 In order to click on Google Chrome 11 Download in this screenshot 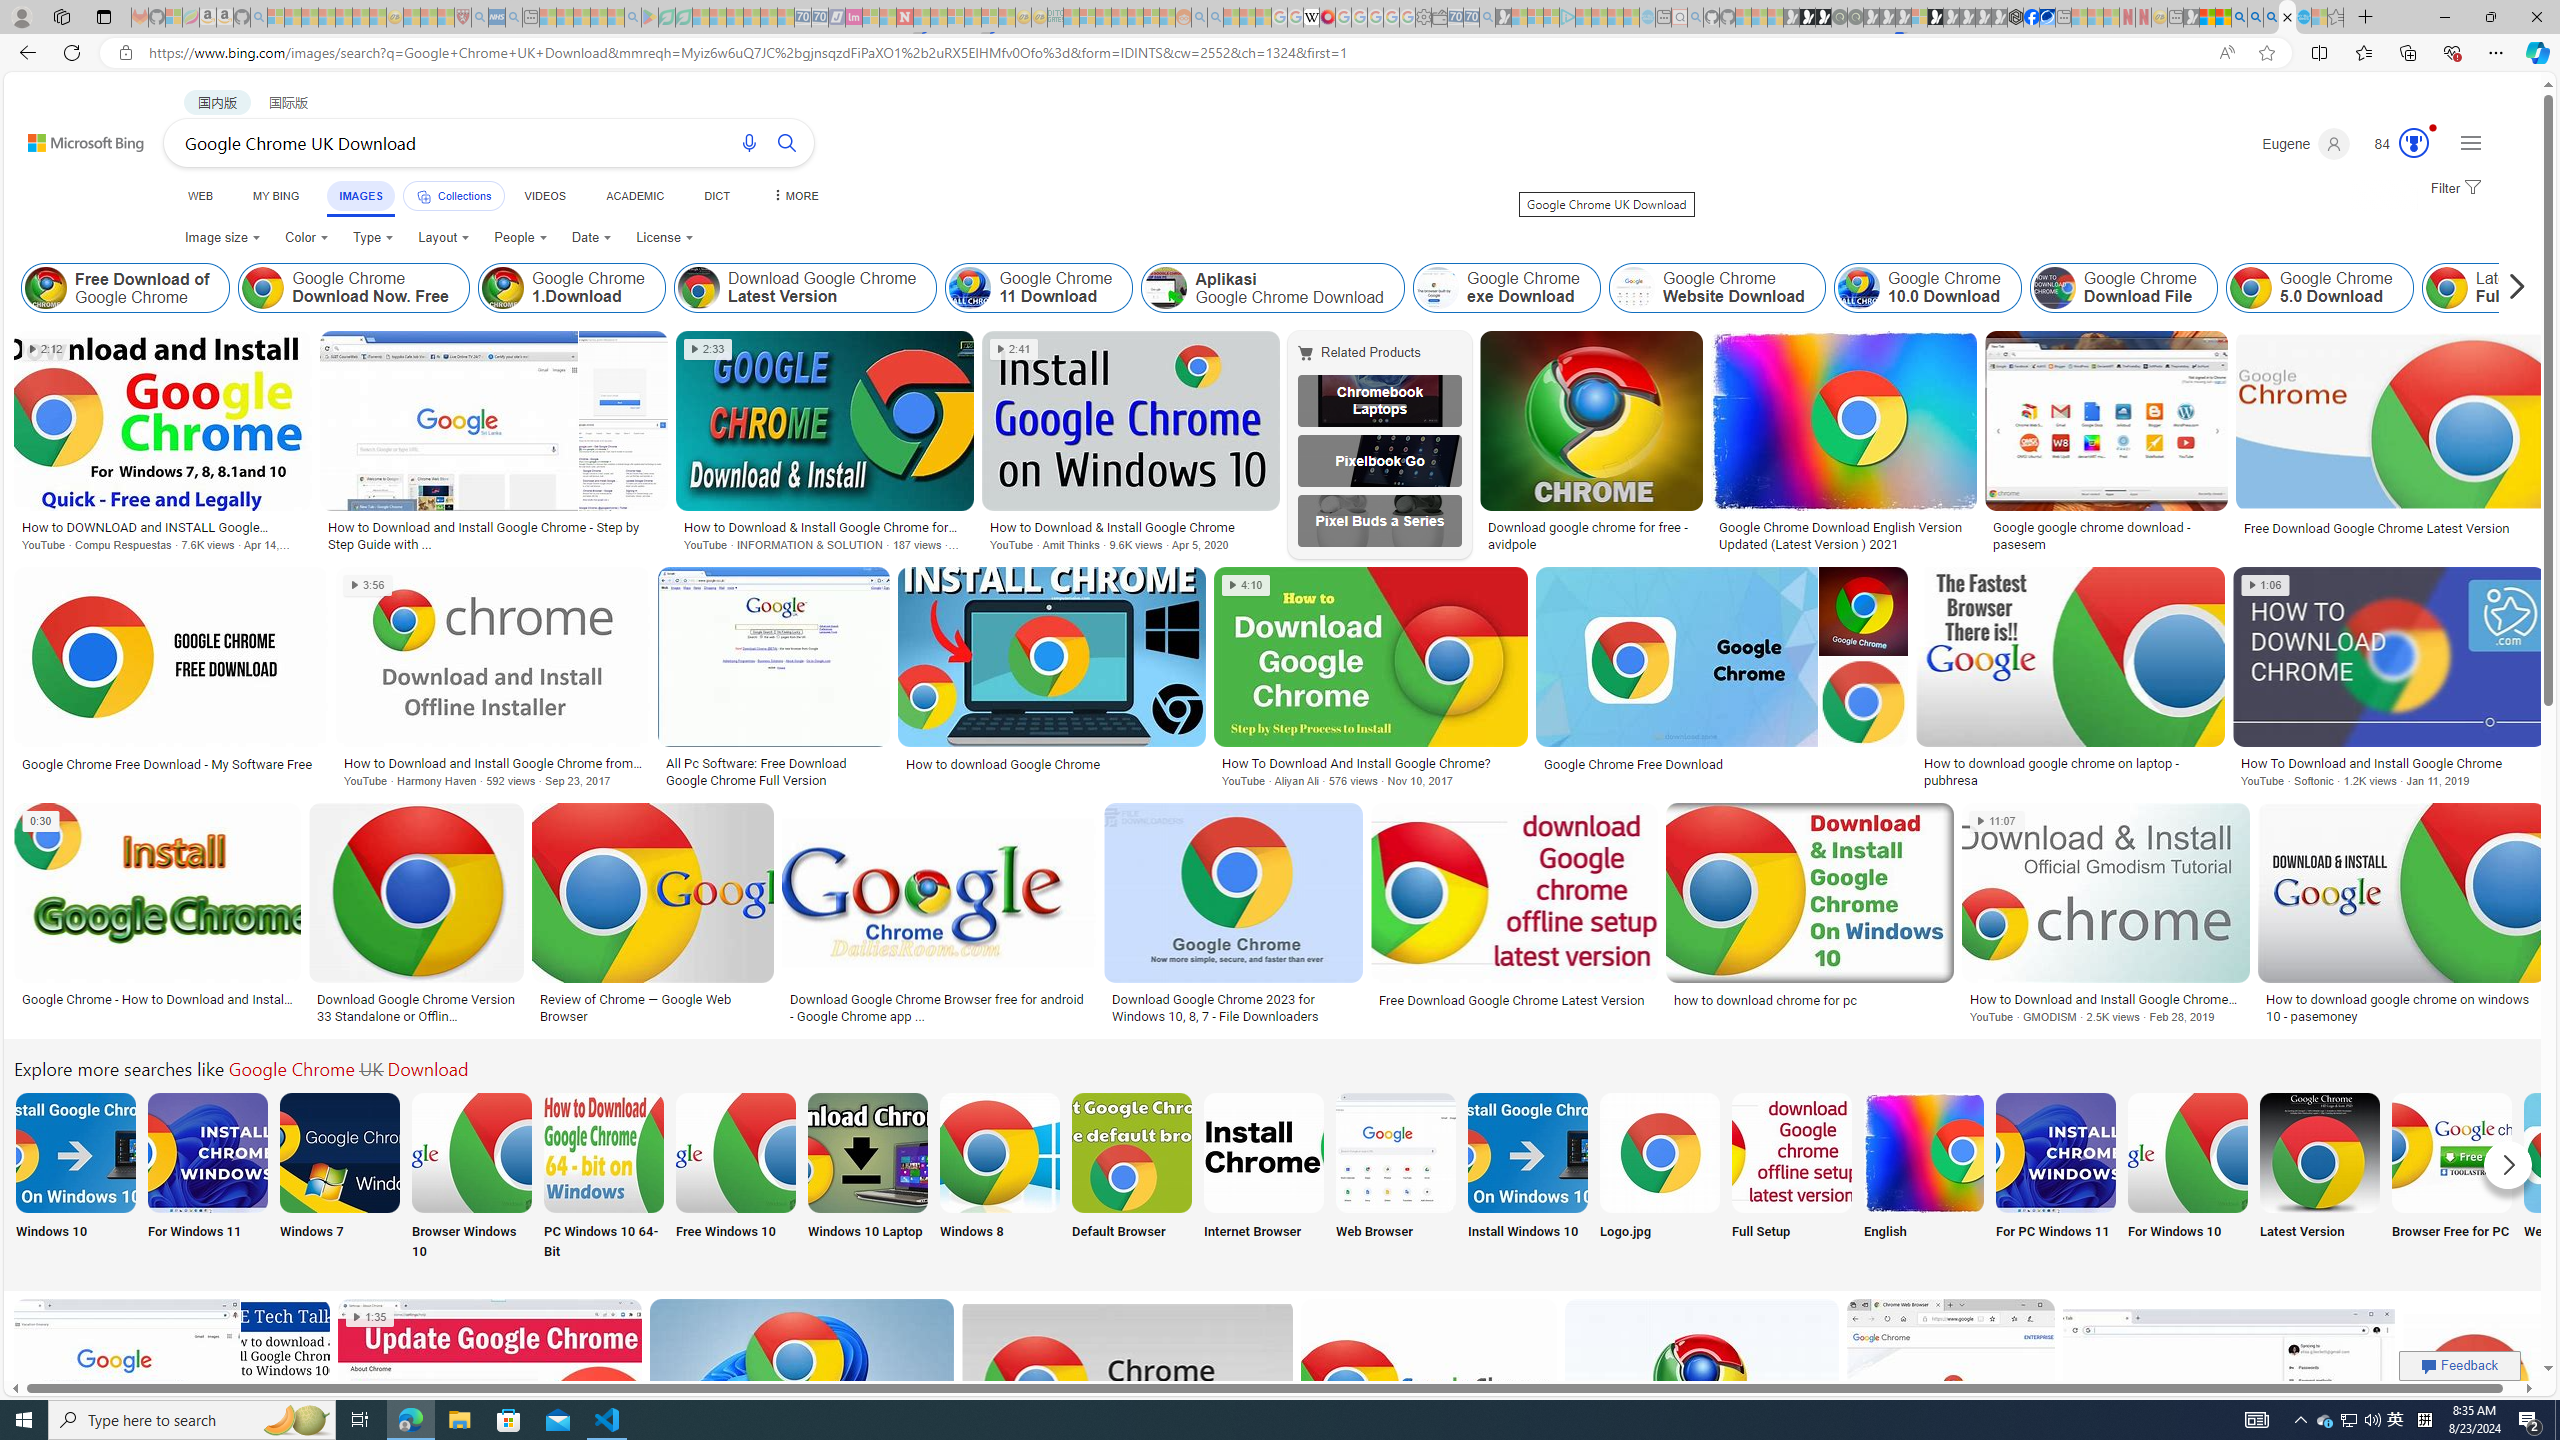, I will do `click(1040, 288)`.